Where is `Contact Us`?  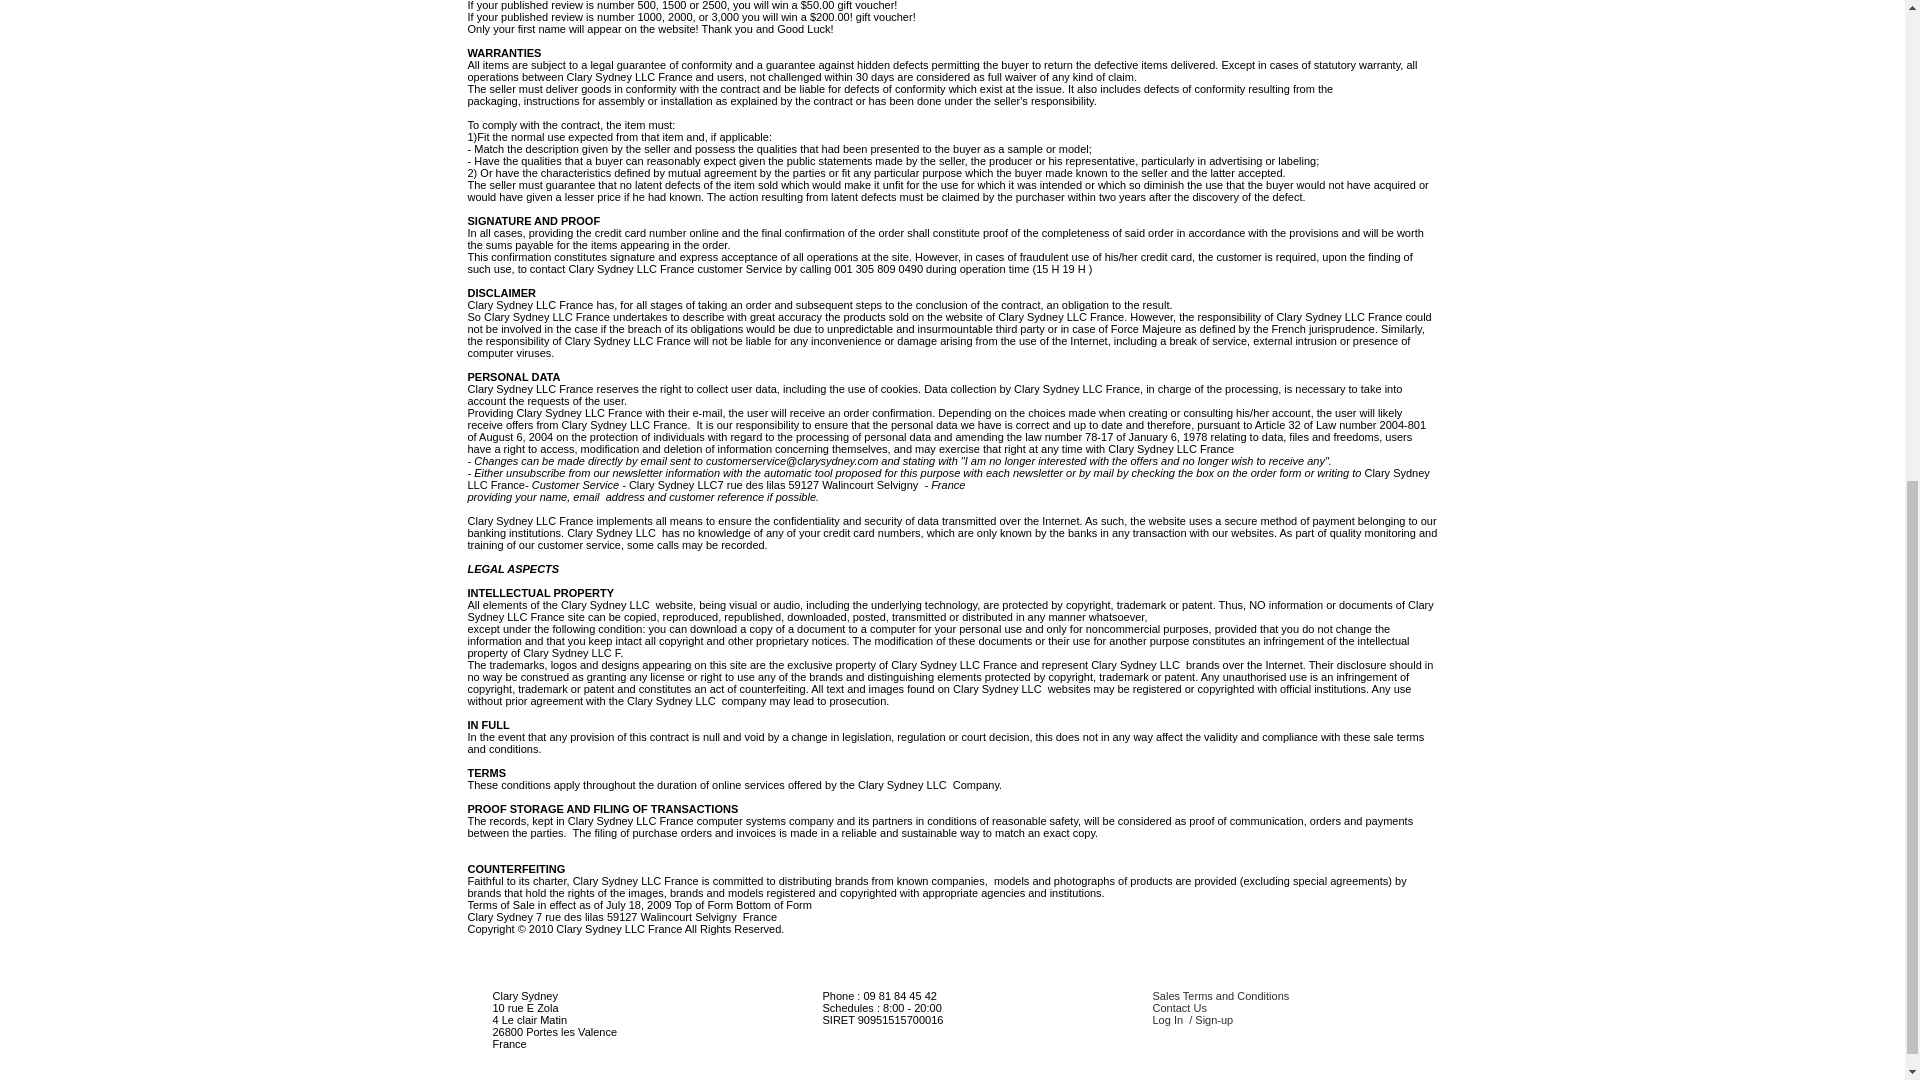 Contact Us is located at coordinates (1178, 1008).